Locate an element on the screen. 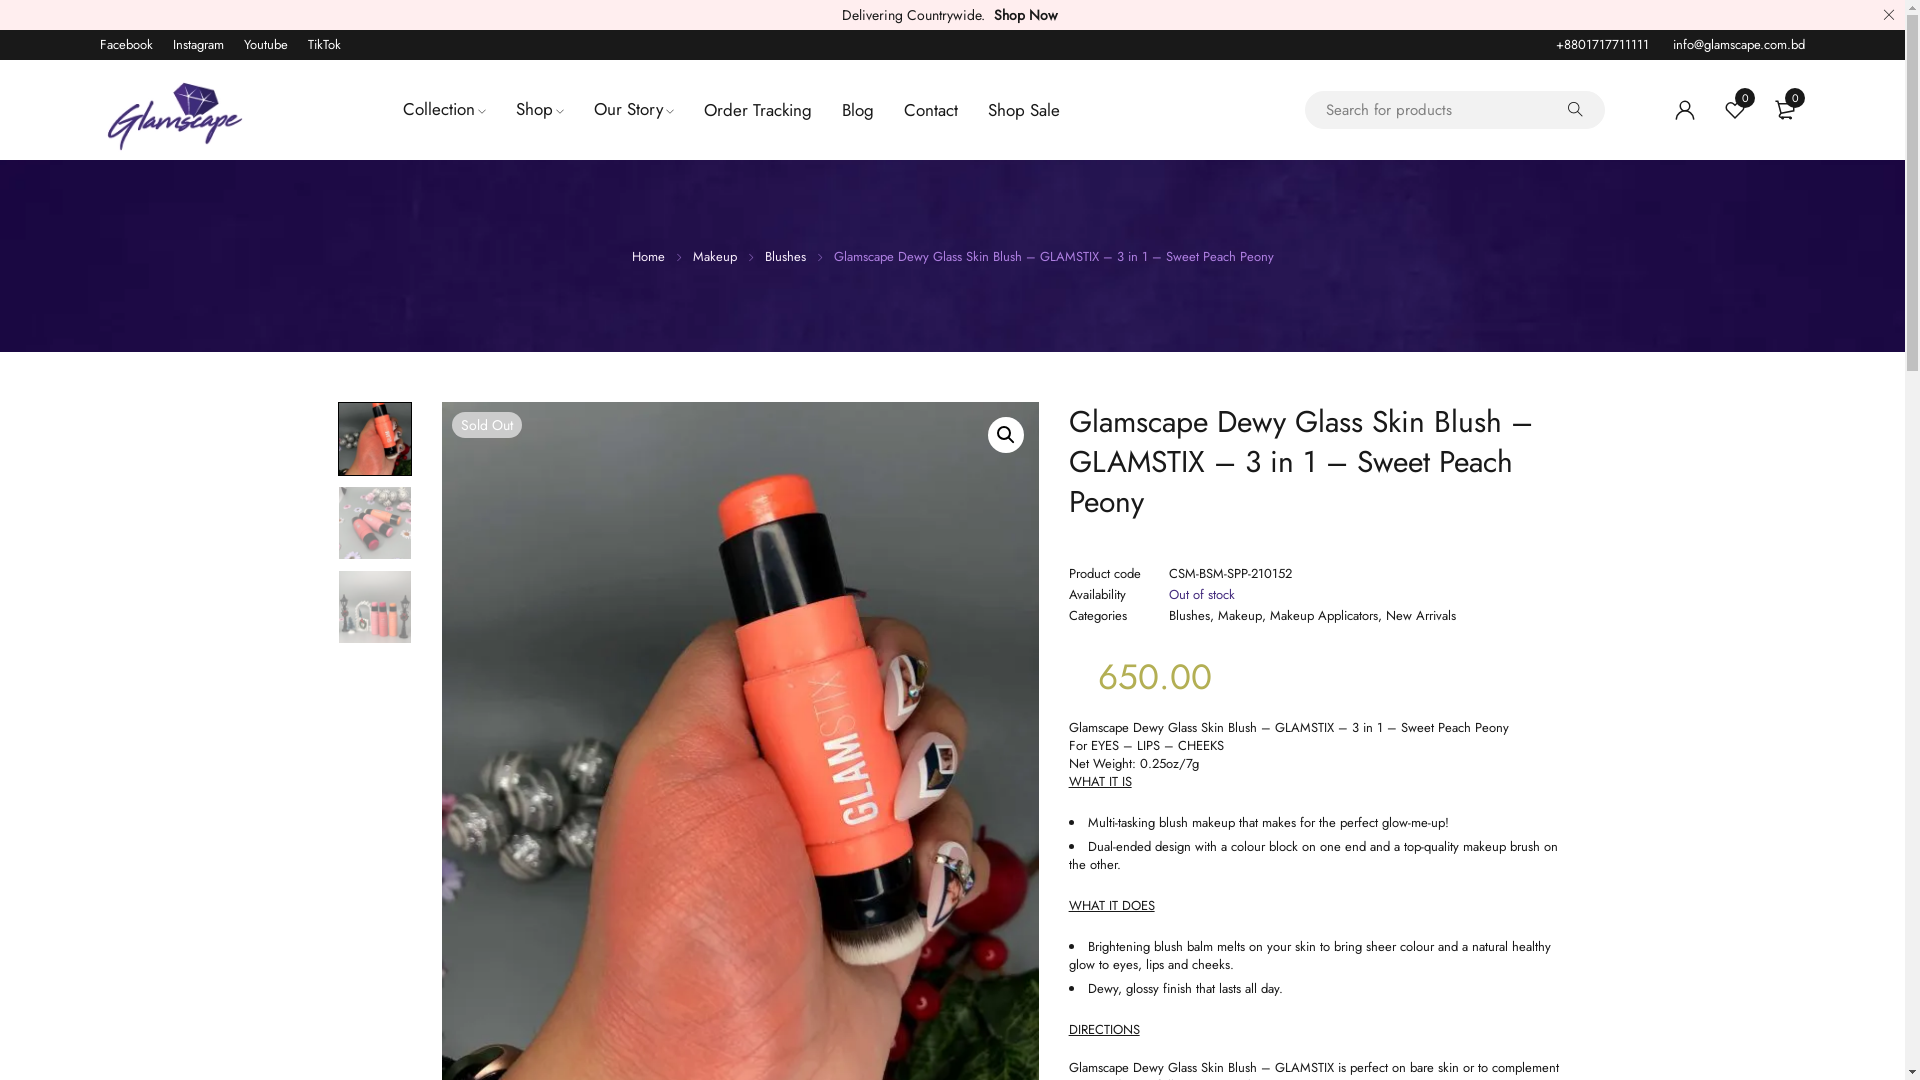 This screenshot has height=1080, width=1920. Facebook is located at coordinates (126, 44).